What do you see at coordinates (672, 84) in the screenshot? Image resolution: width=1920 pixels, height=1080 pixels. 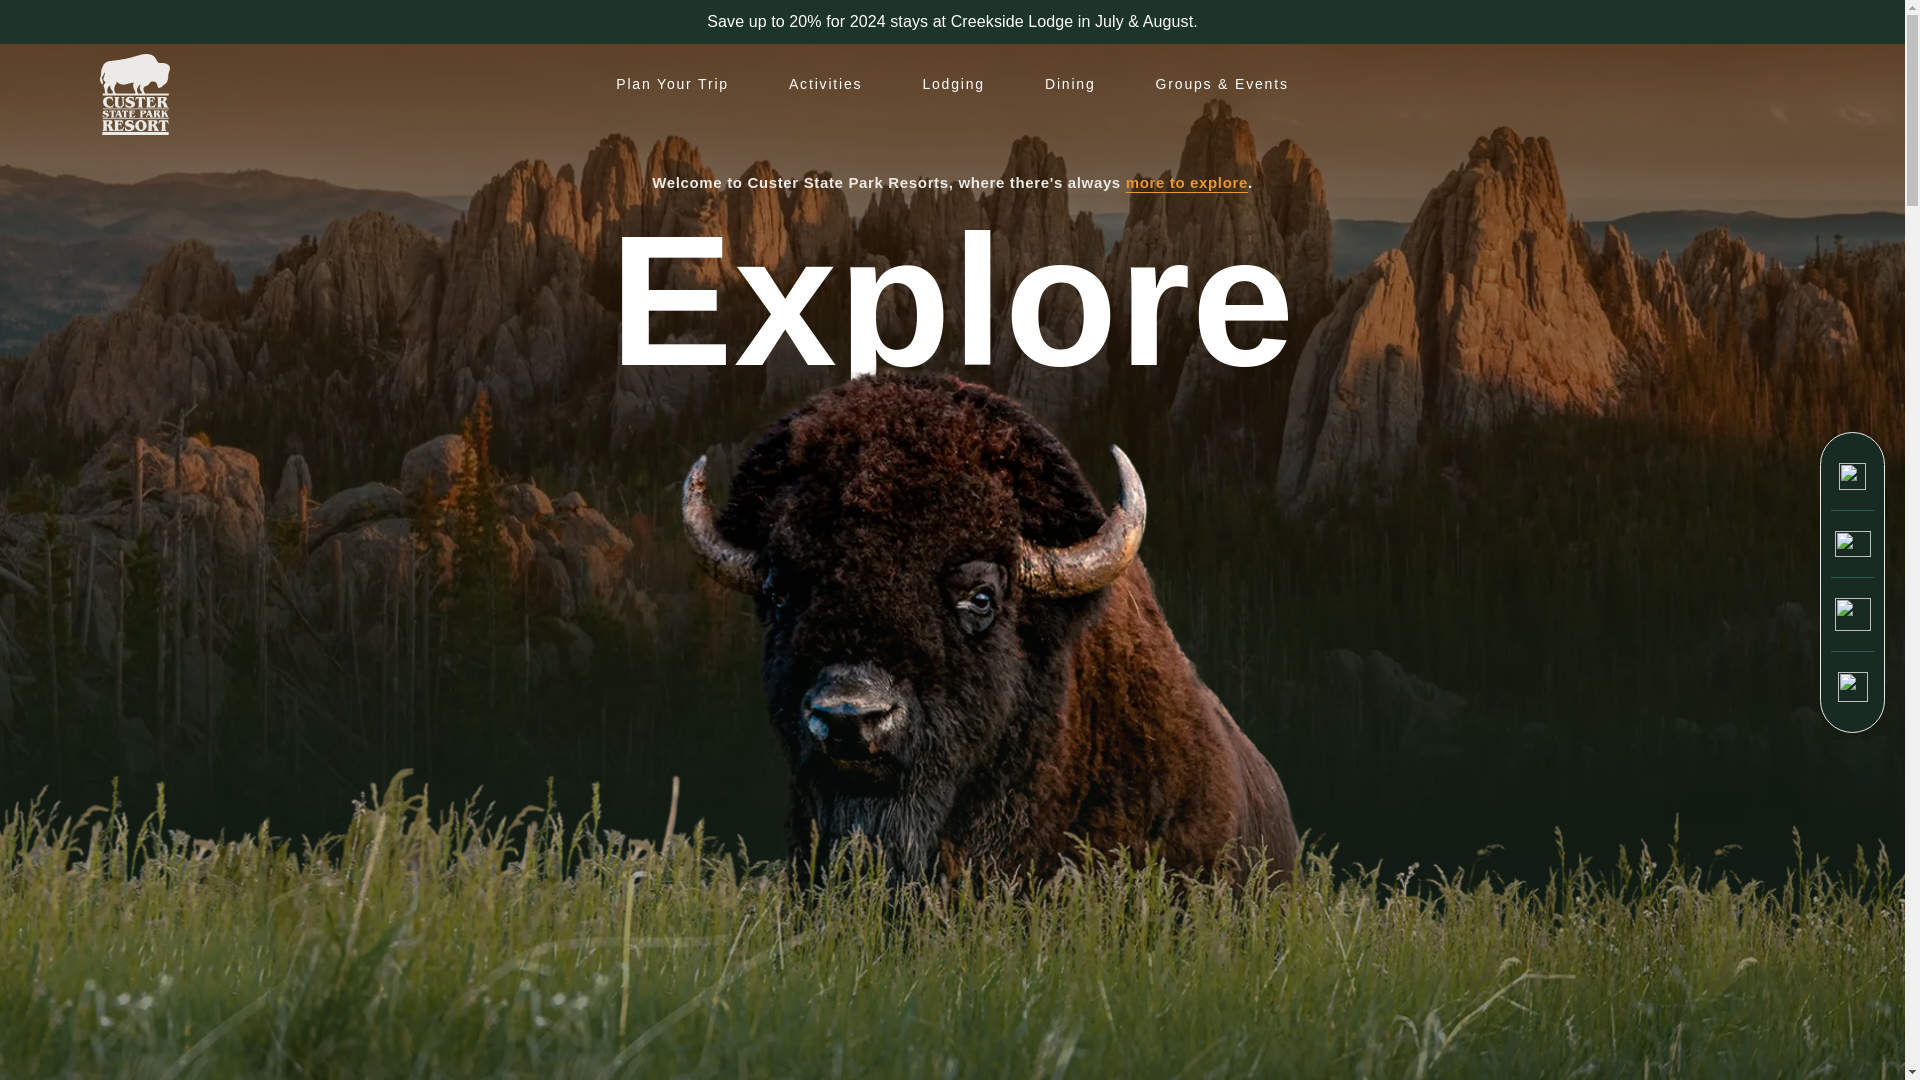 I see `Plan Your Trip` at bounding box center [672, 84].